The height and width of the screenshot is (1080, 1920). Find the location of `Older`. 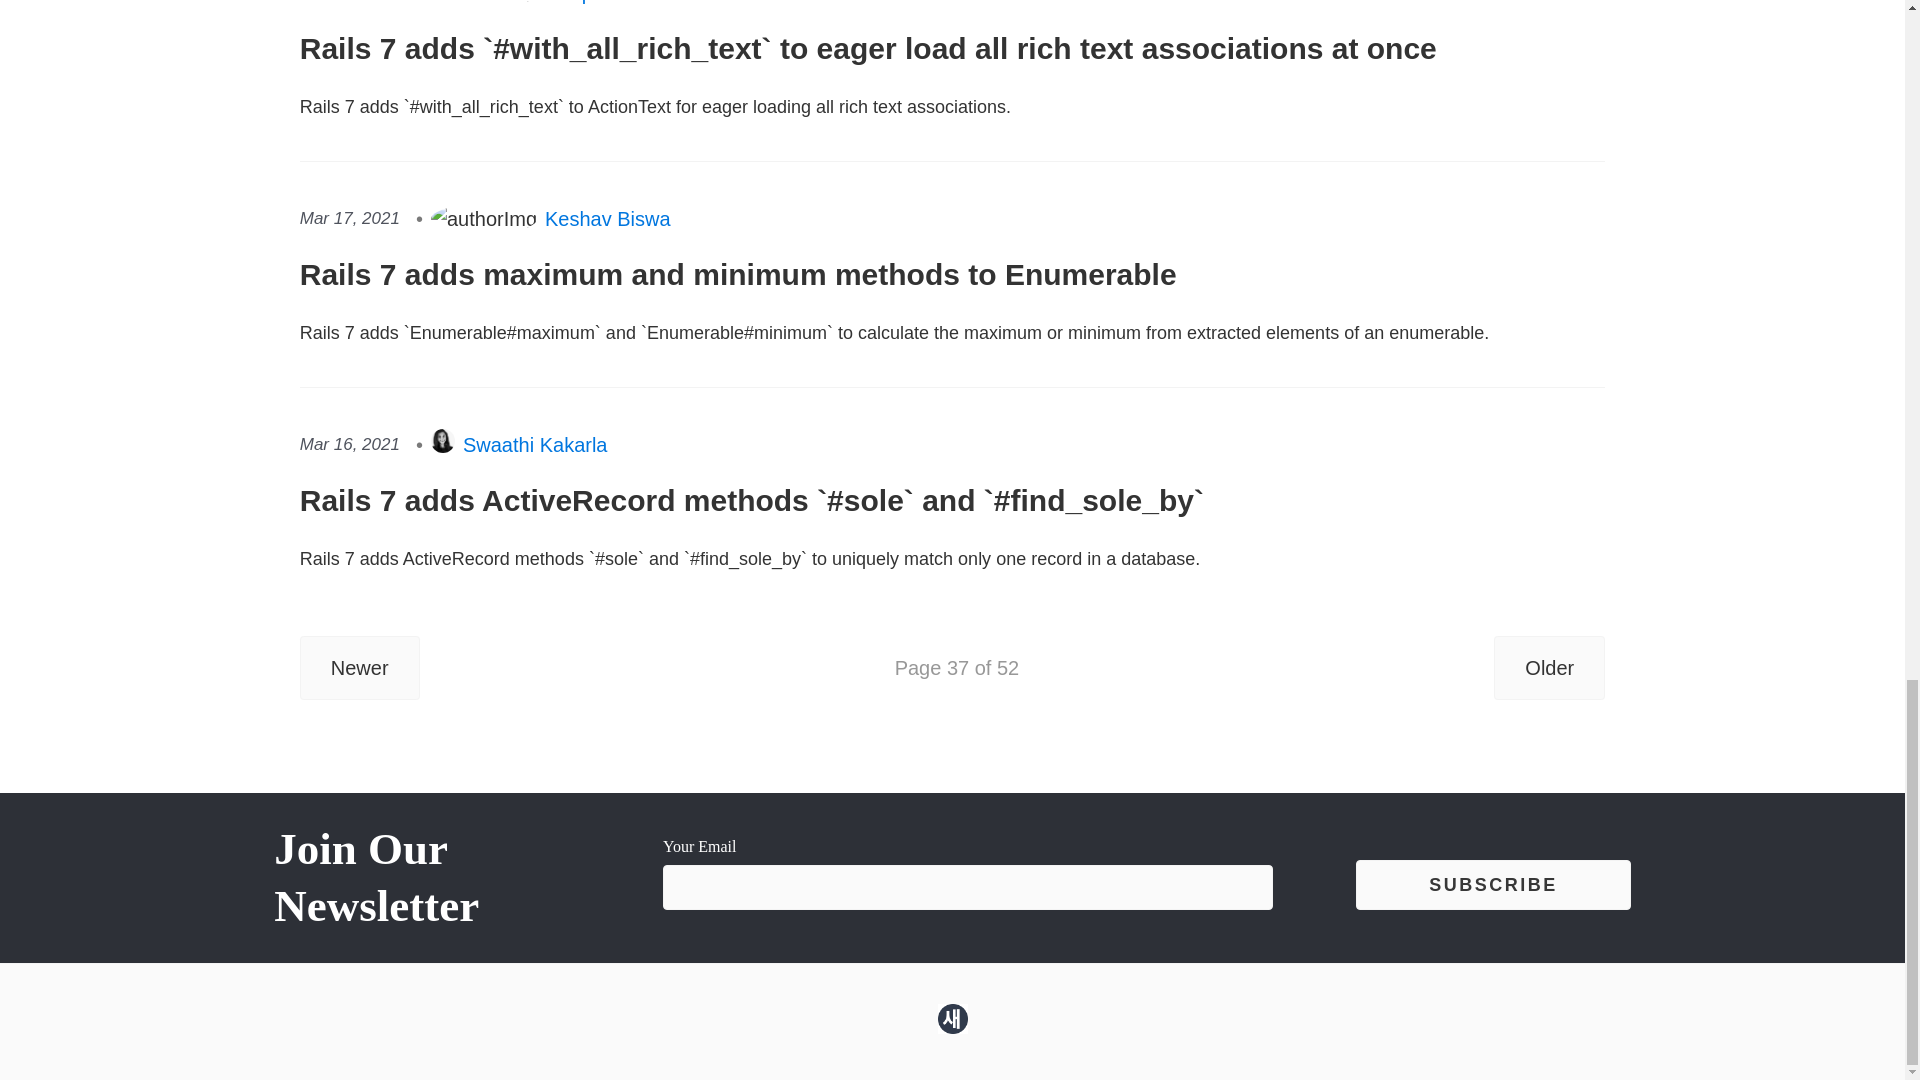

Older is located at coordinates (1549, 668).